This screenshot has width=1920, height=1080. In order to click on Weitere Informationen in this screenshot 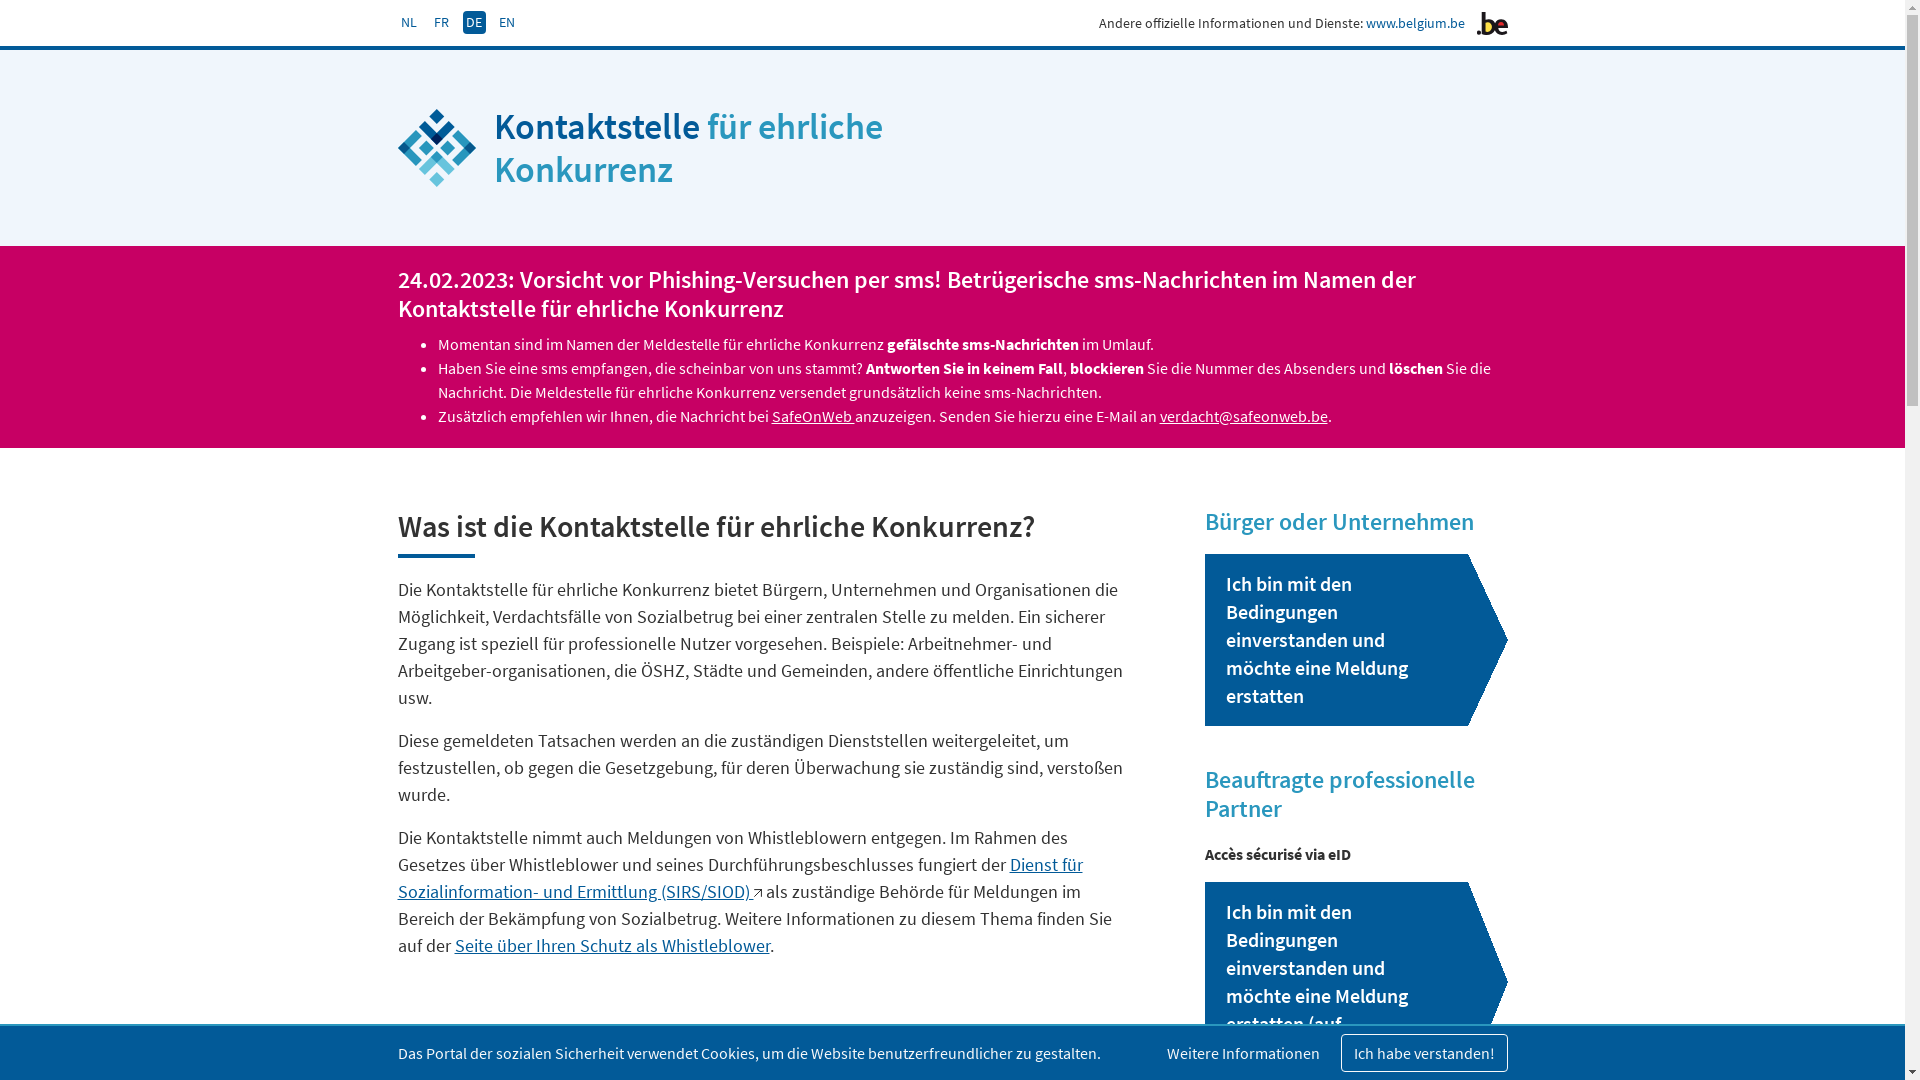, I will do `click(1244, 1053)`.